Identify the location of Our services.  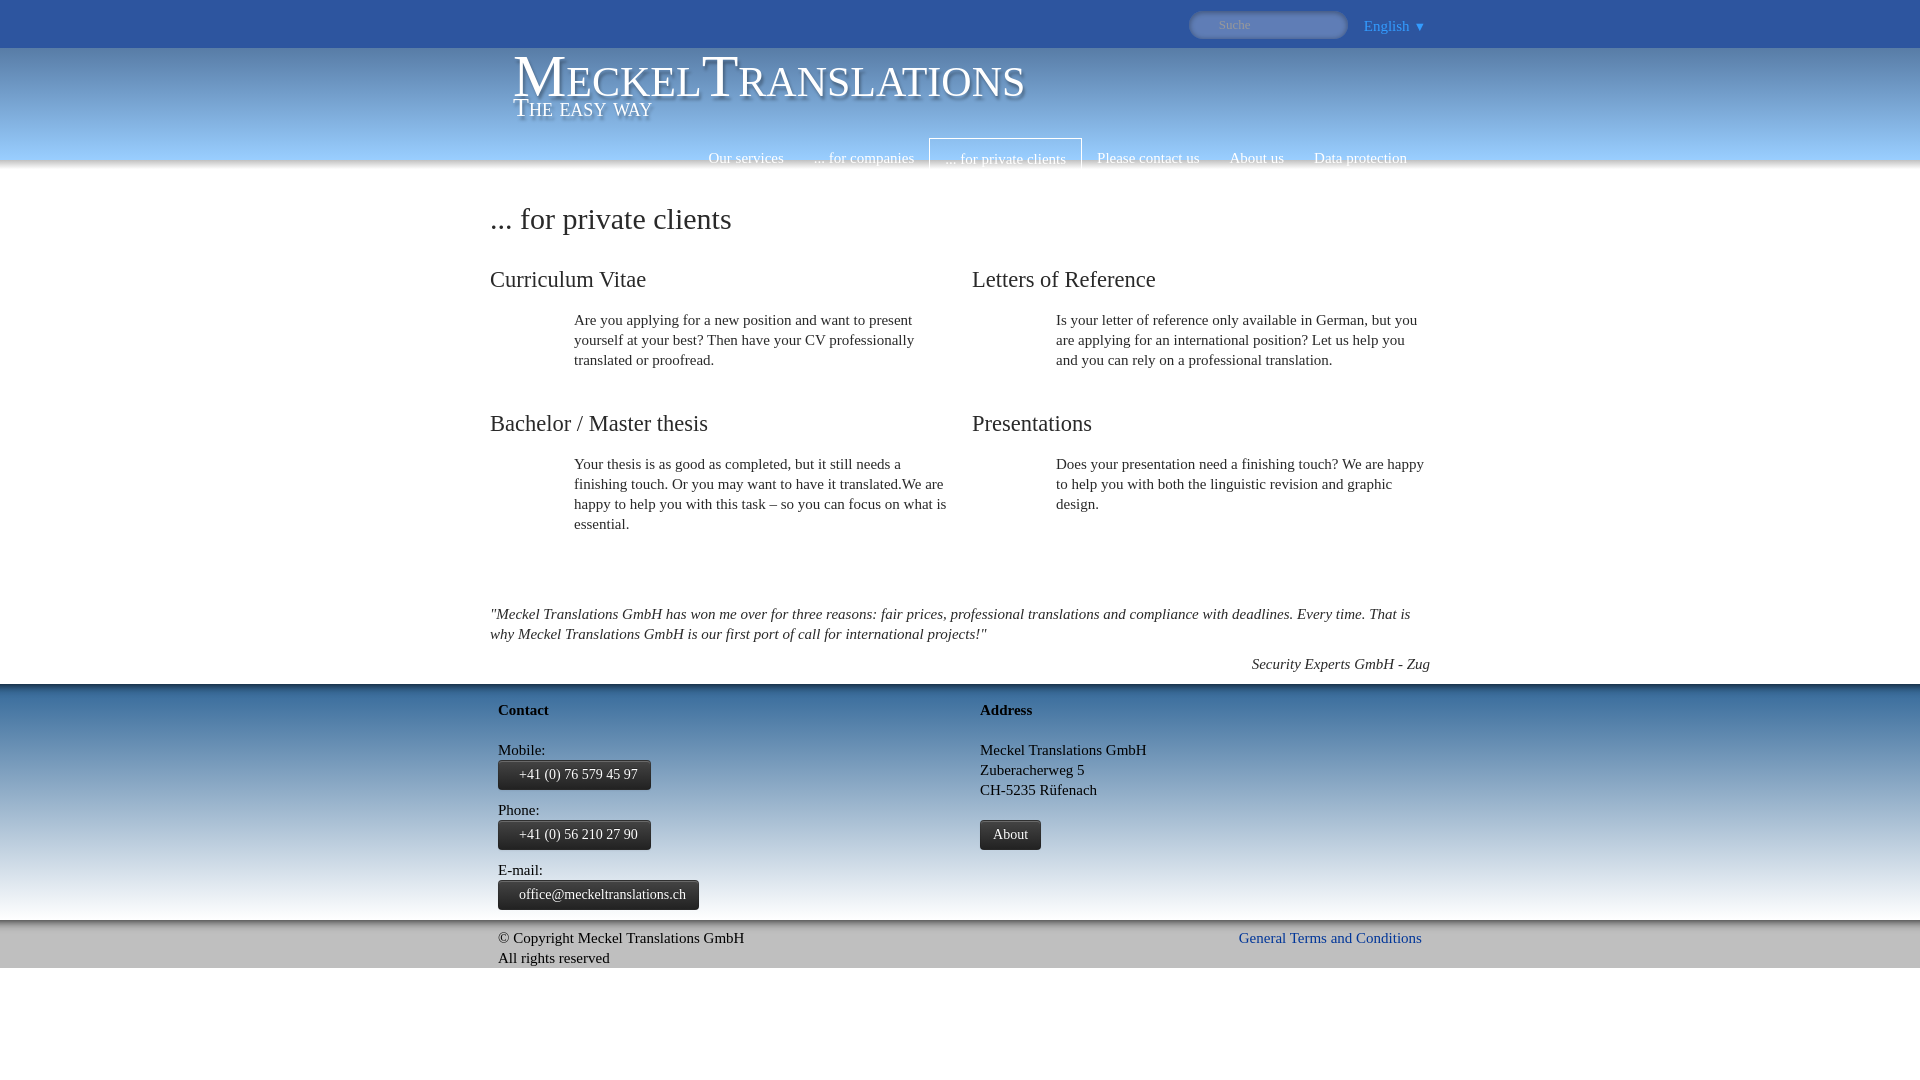
(1257, 158).